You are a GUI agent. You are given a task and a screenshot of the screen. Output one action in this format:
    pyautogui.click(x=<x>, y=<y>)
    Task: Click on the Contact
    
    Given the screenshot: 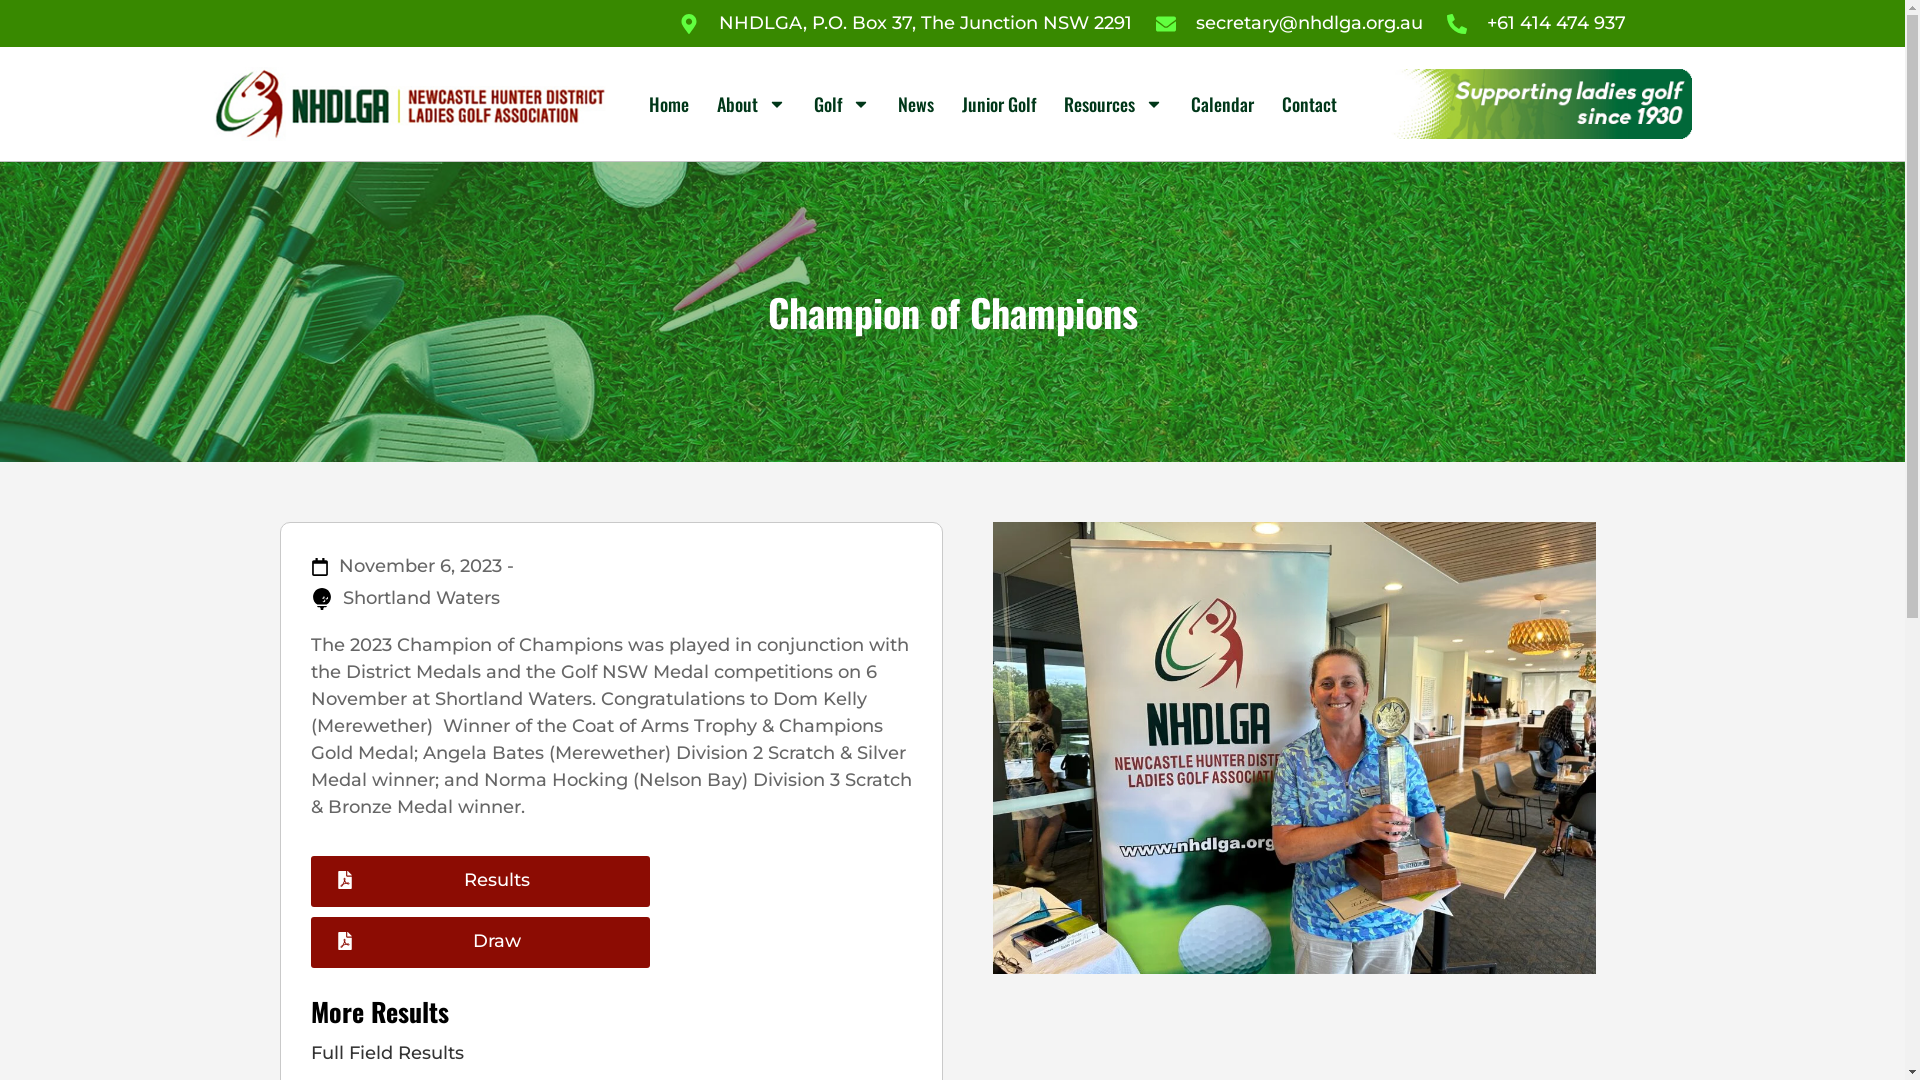 What is the action you would take?
    pyautogui.click(x=1310, y=104)
    